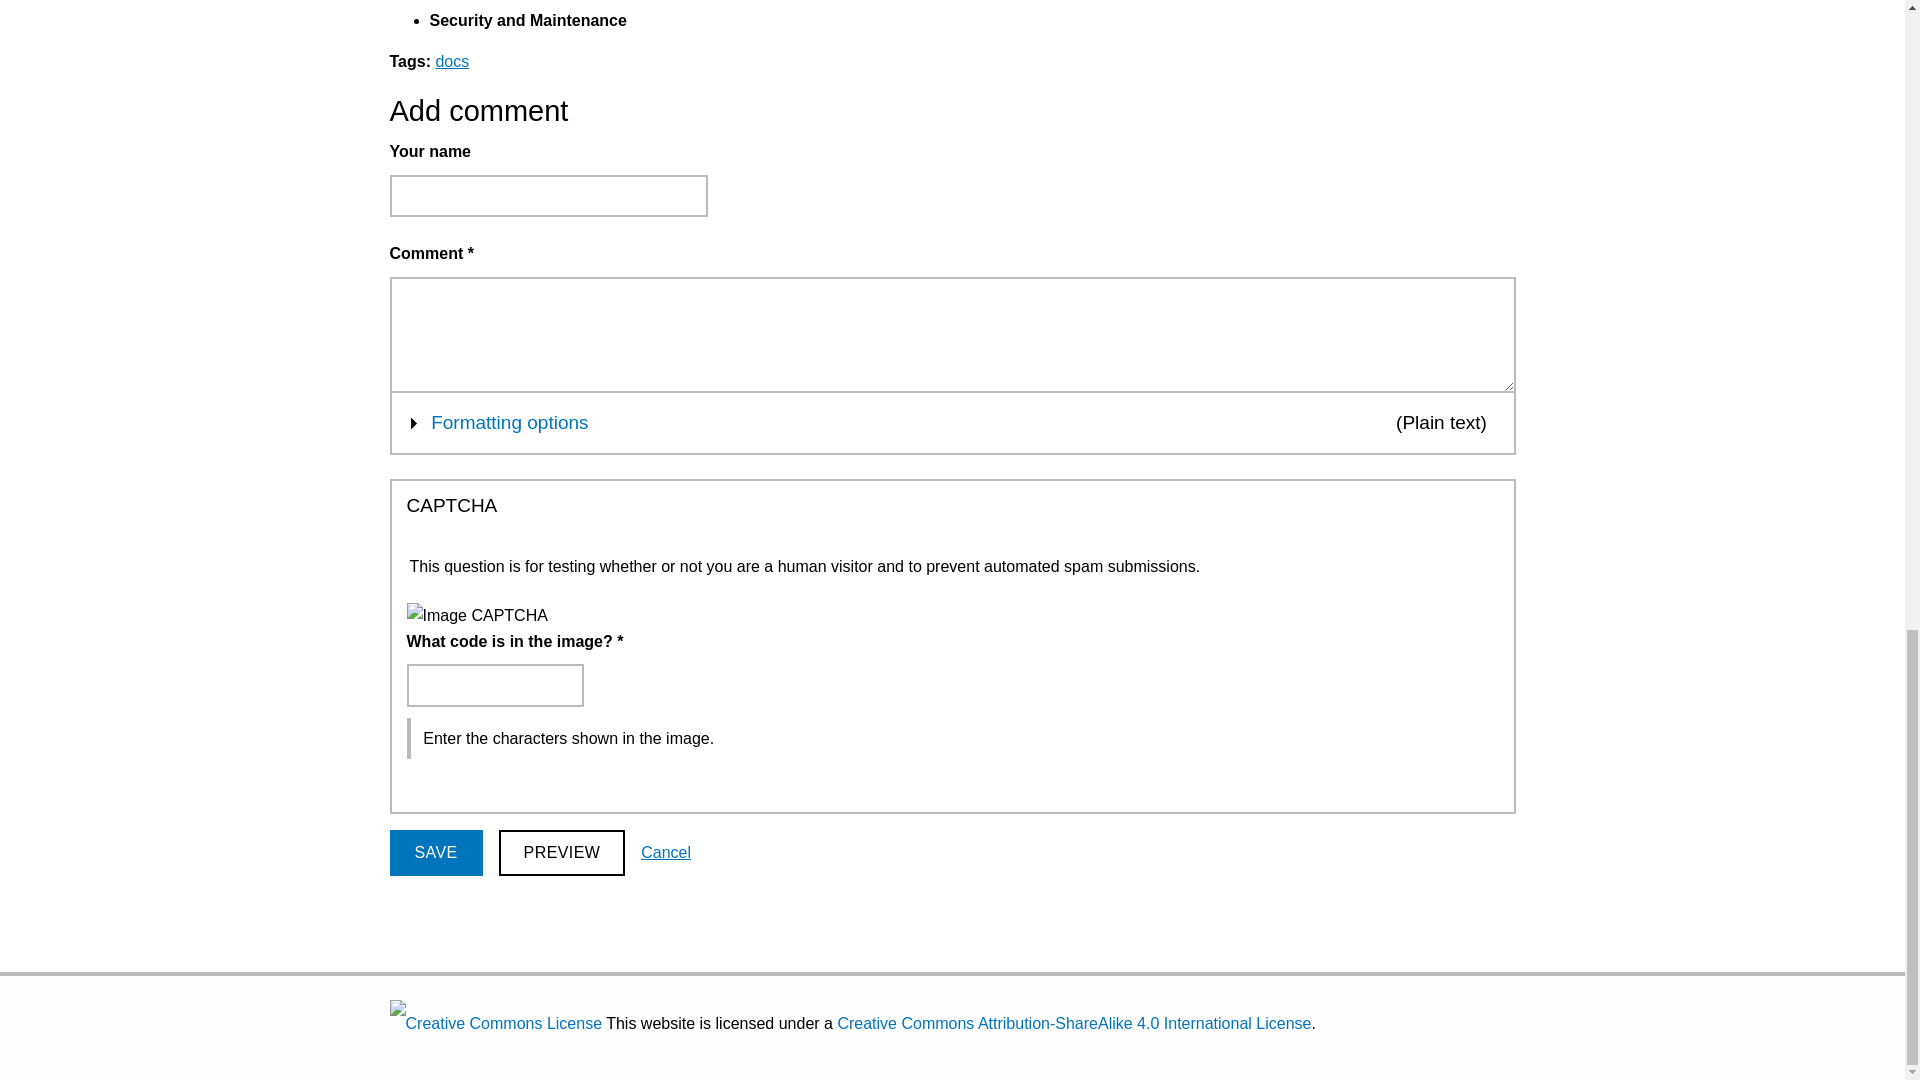  I want to click on Image CAPTCHA, so click(562, 852).